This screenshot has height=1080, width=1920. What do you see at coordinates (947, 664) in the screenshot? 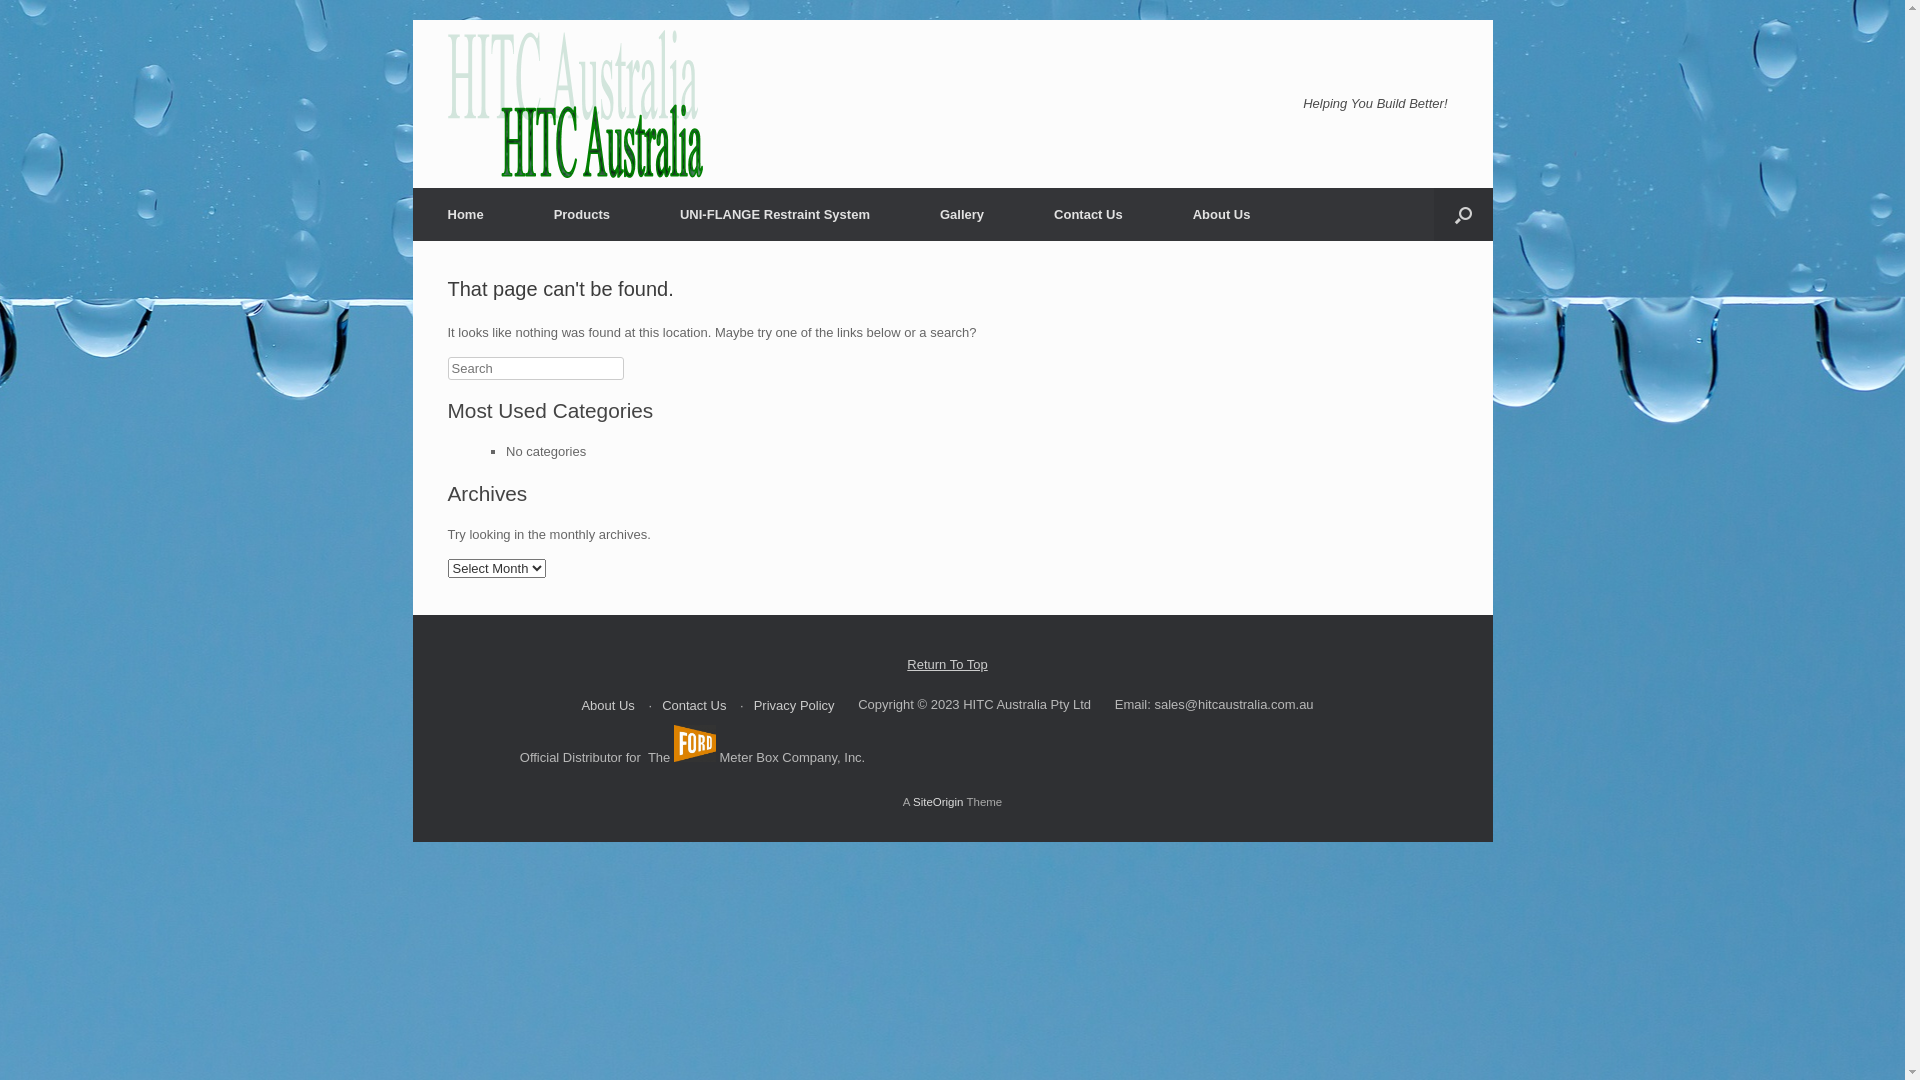
I see `Return To Top` at bounding box center [947, 664].